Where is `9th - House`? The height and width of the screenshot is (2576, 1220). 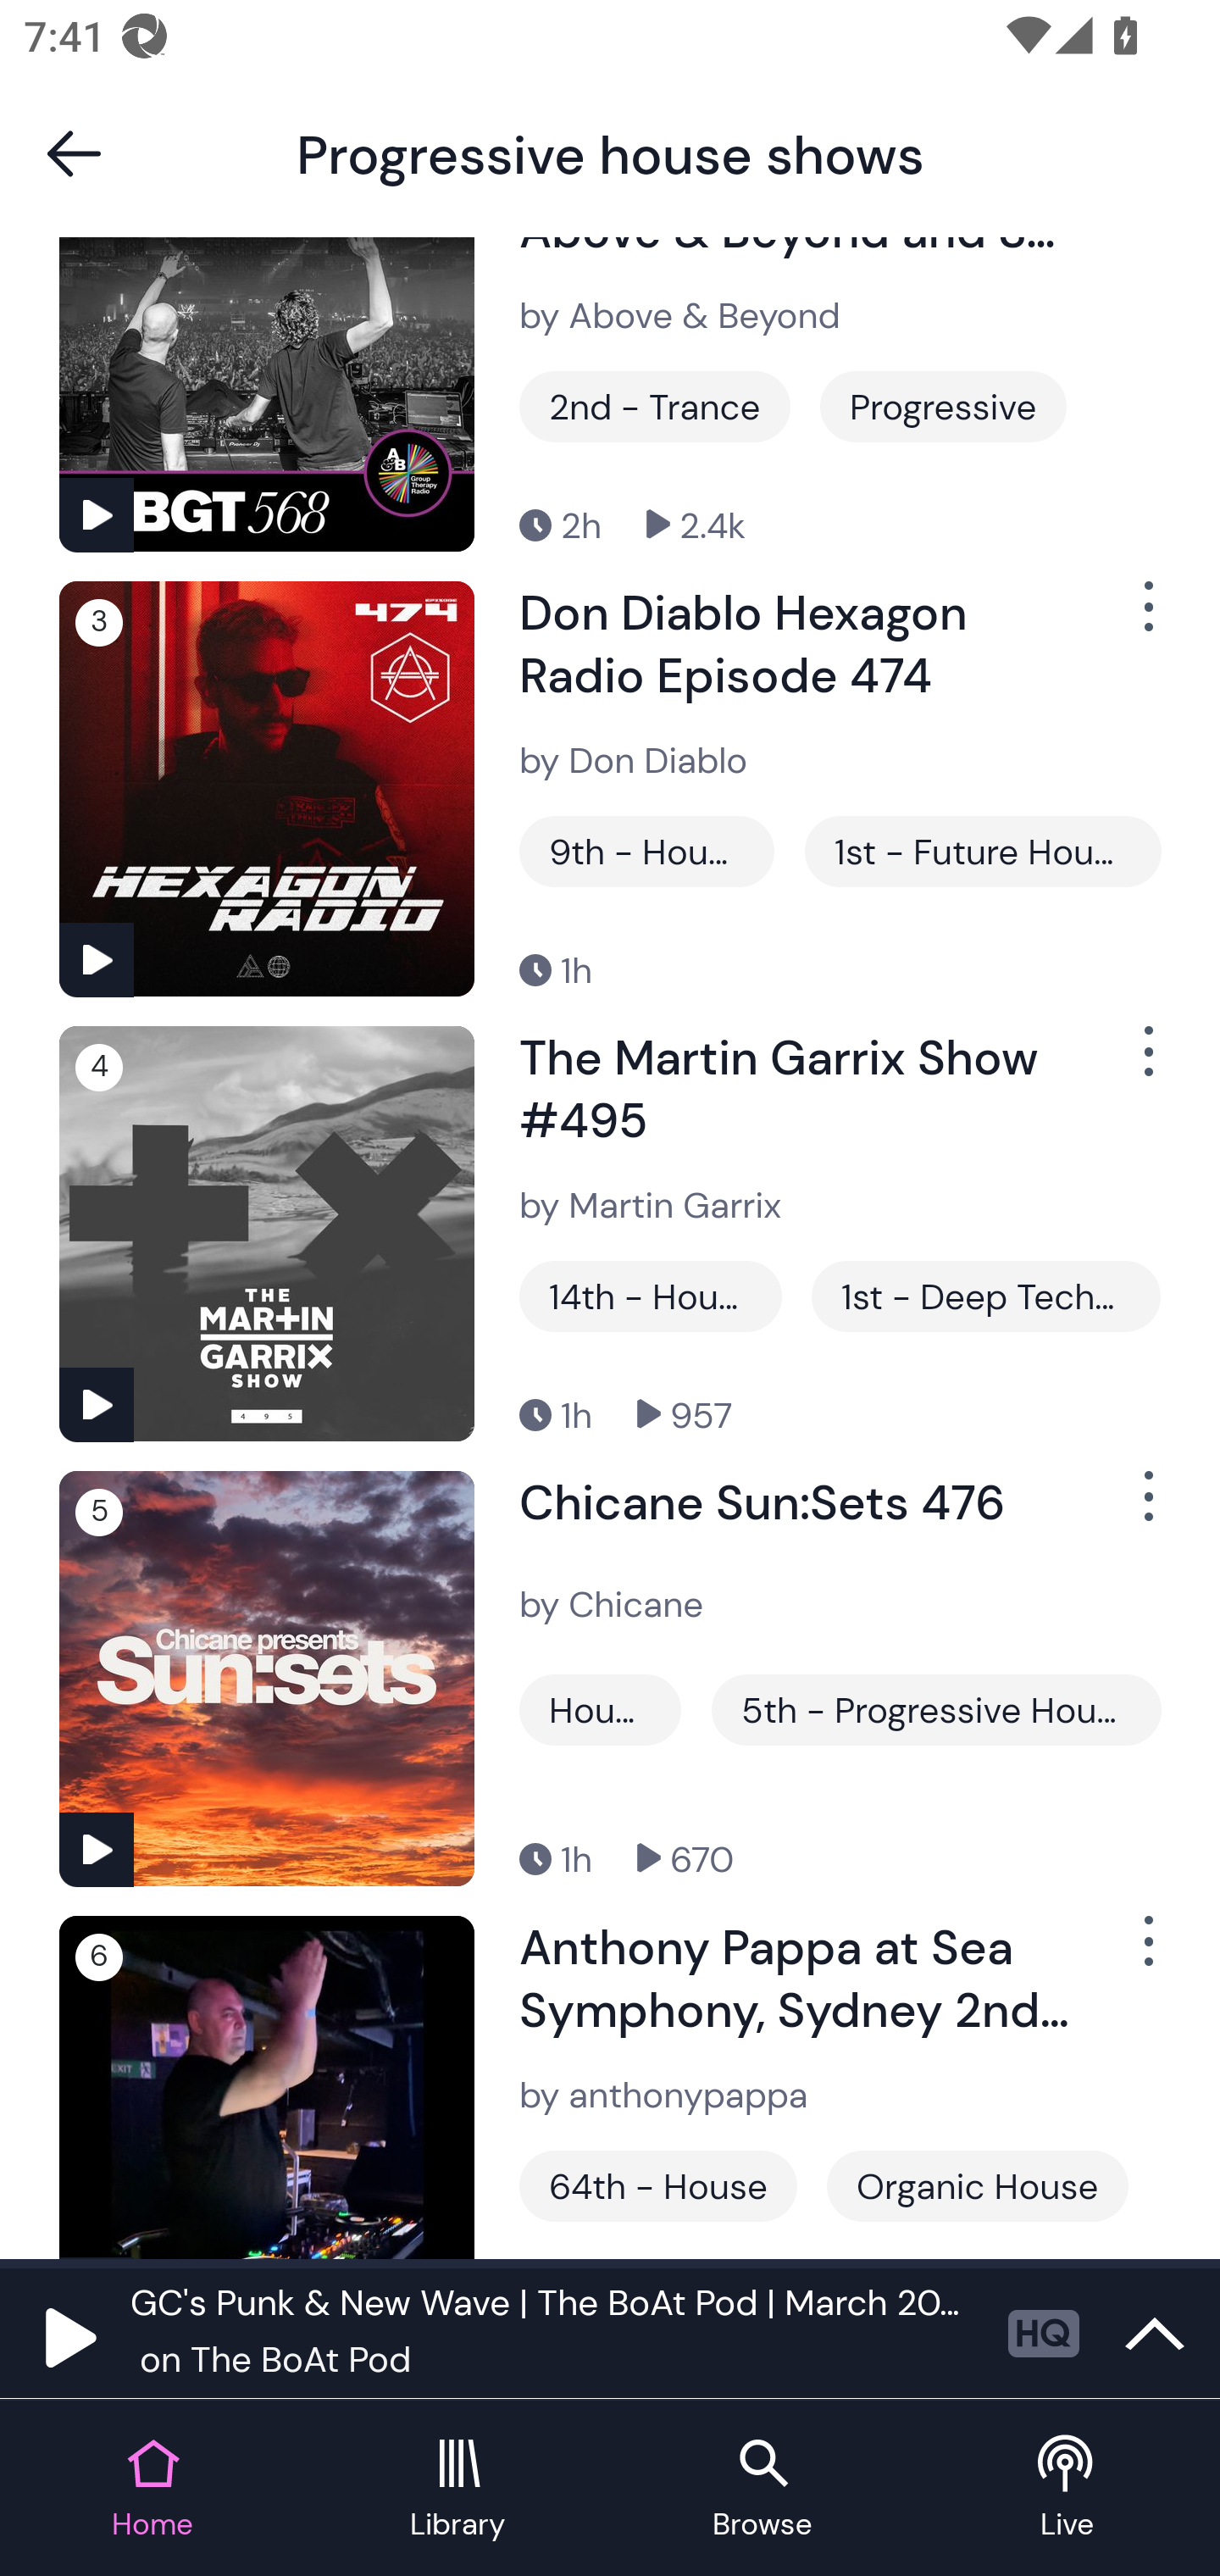 9th - House is located at coordinates (647, 851).